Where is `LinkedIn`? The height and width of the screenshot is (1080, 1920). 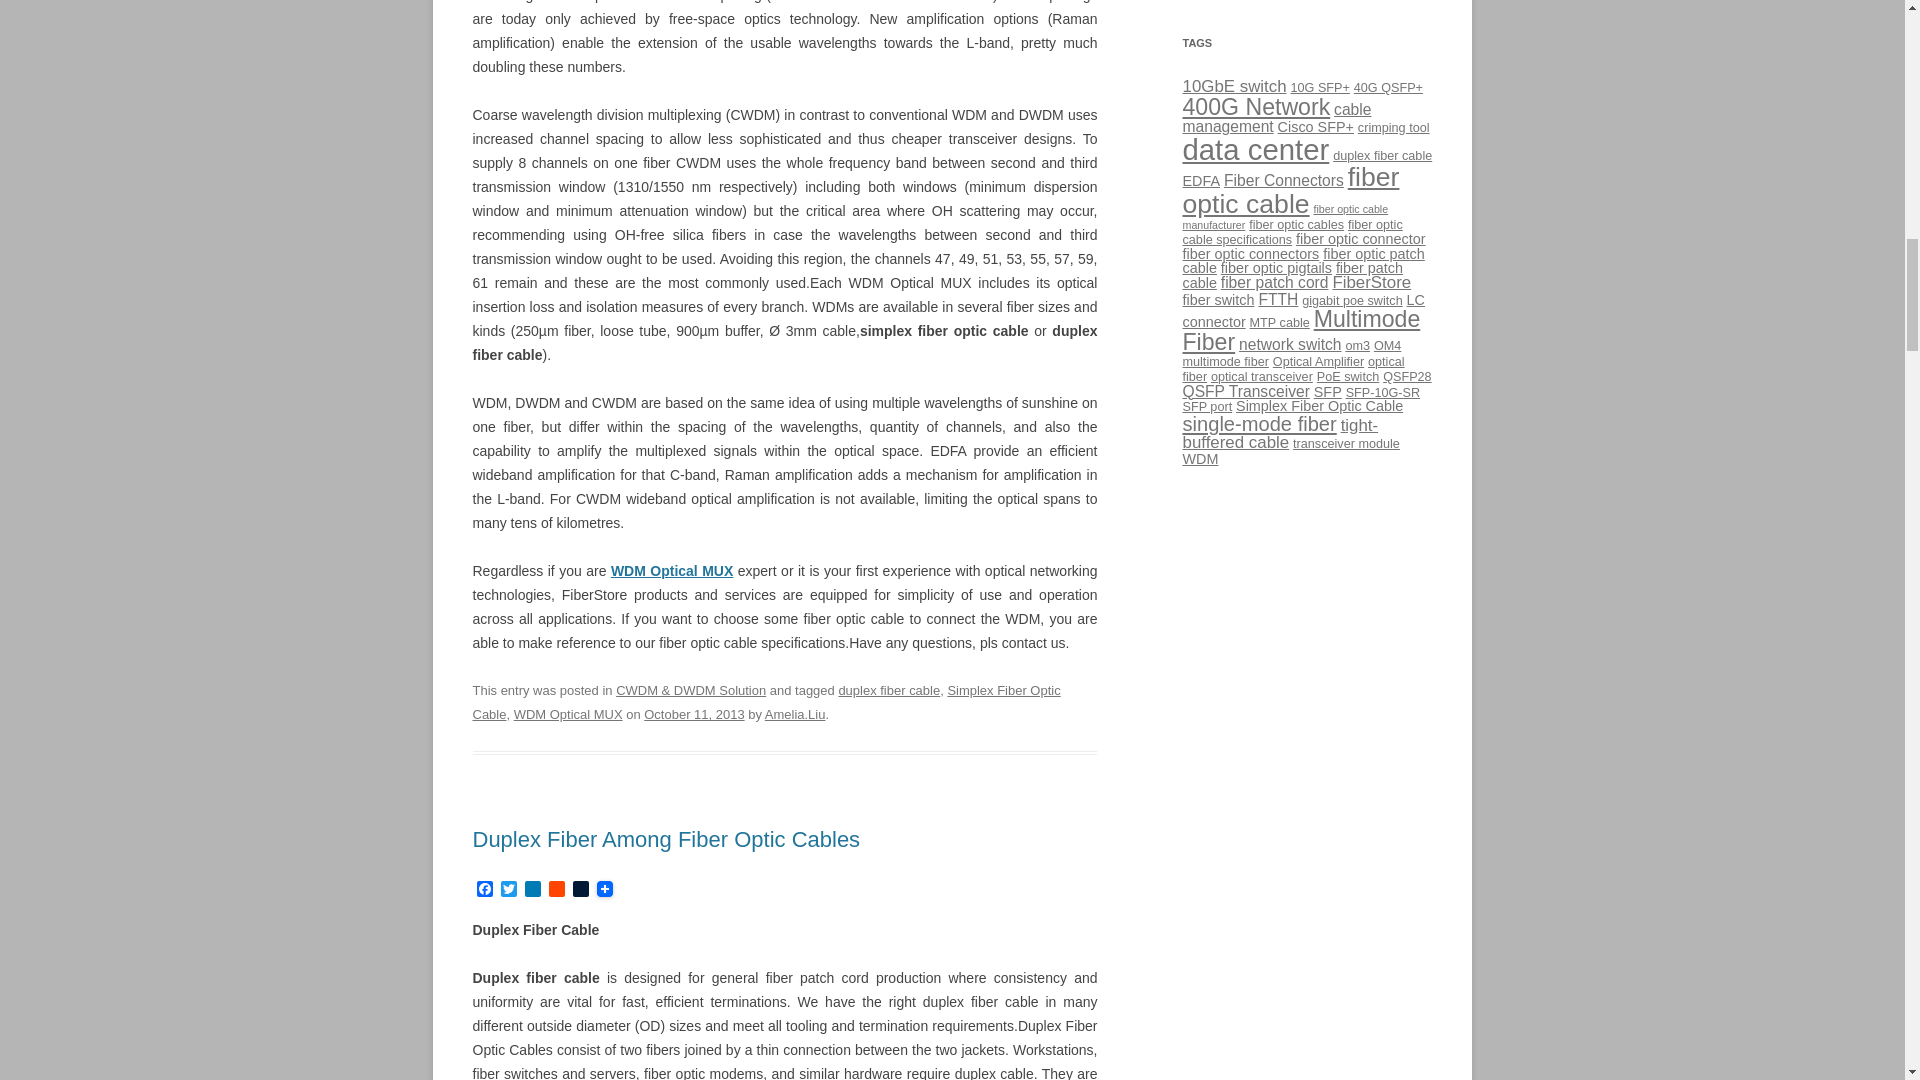
LinkedIn is located at coordinates (532, 890).